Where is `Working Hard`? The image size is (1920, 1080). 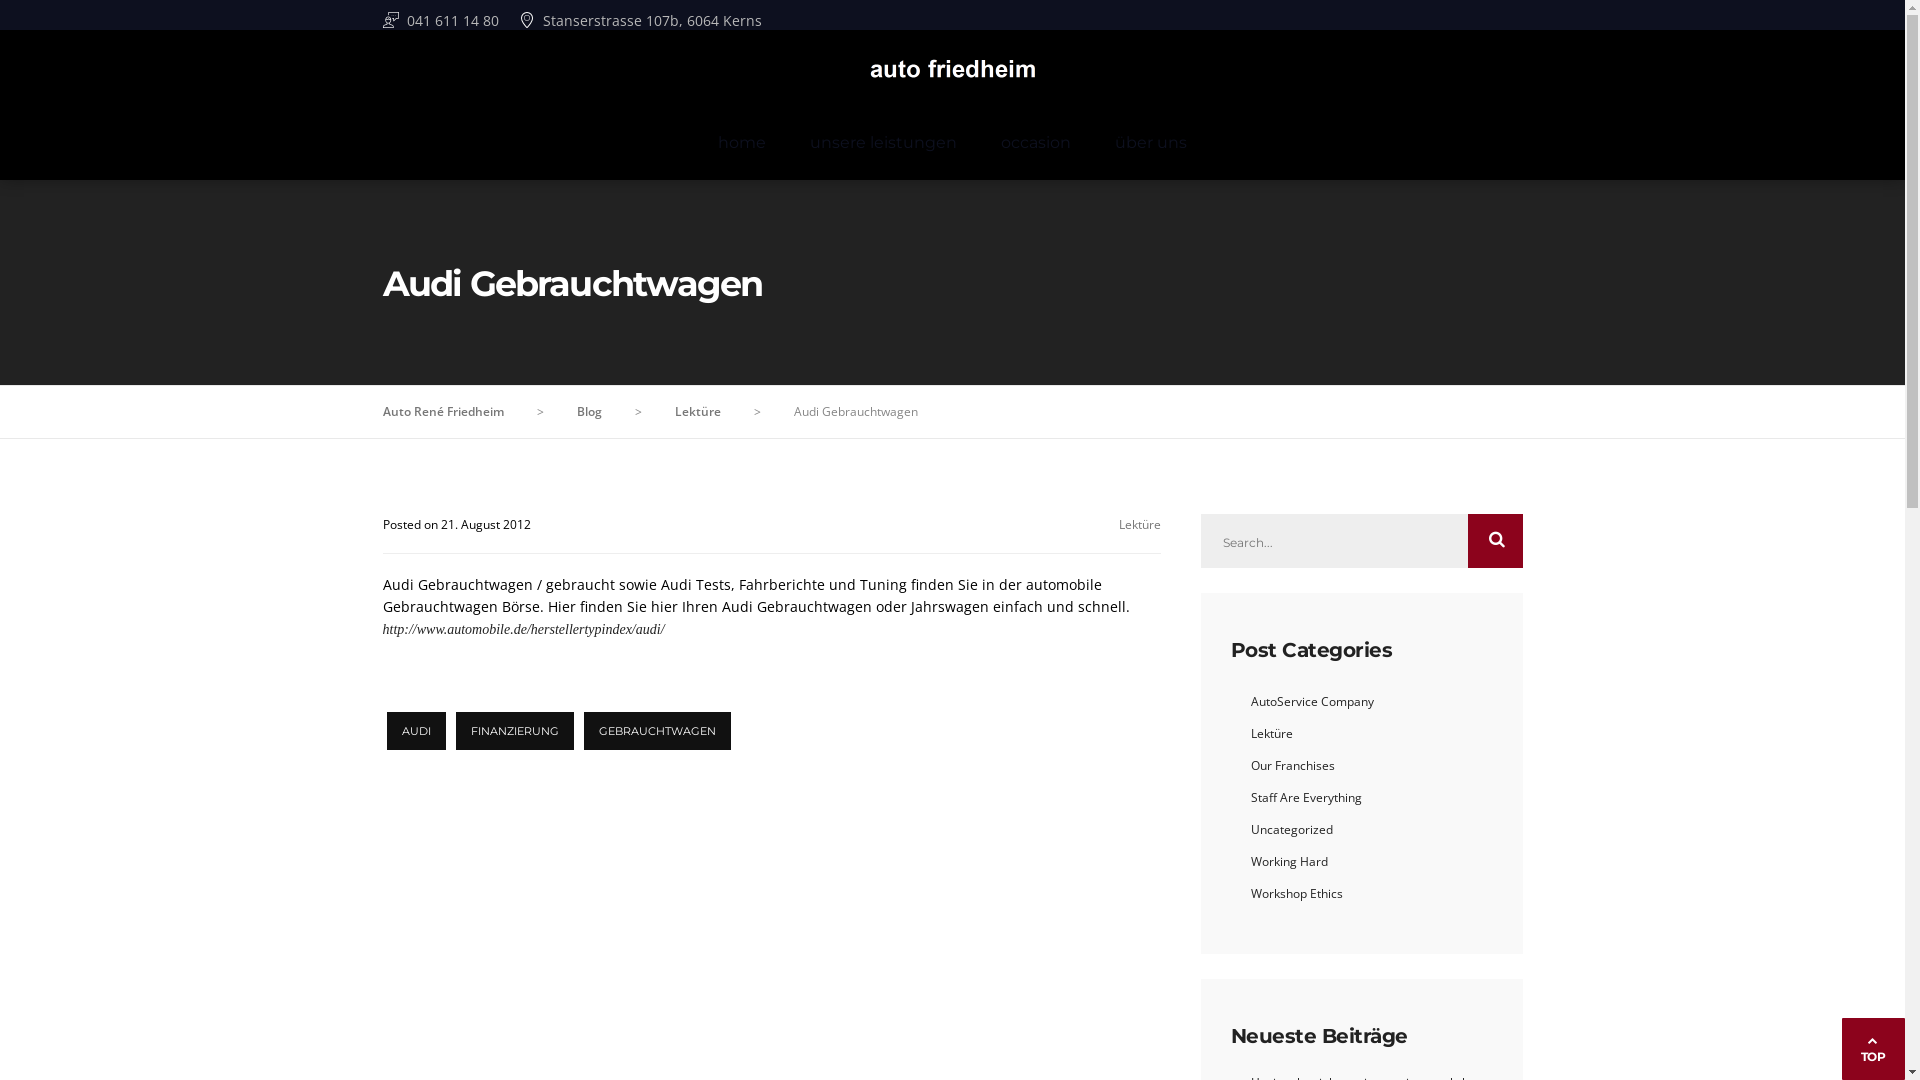
Working Hard is located at coordinates (1288, 862).